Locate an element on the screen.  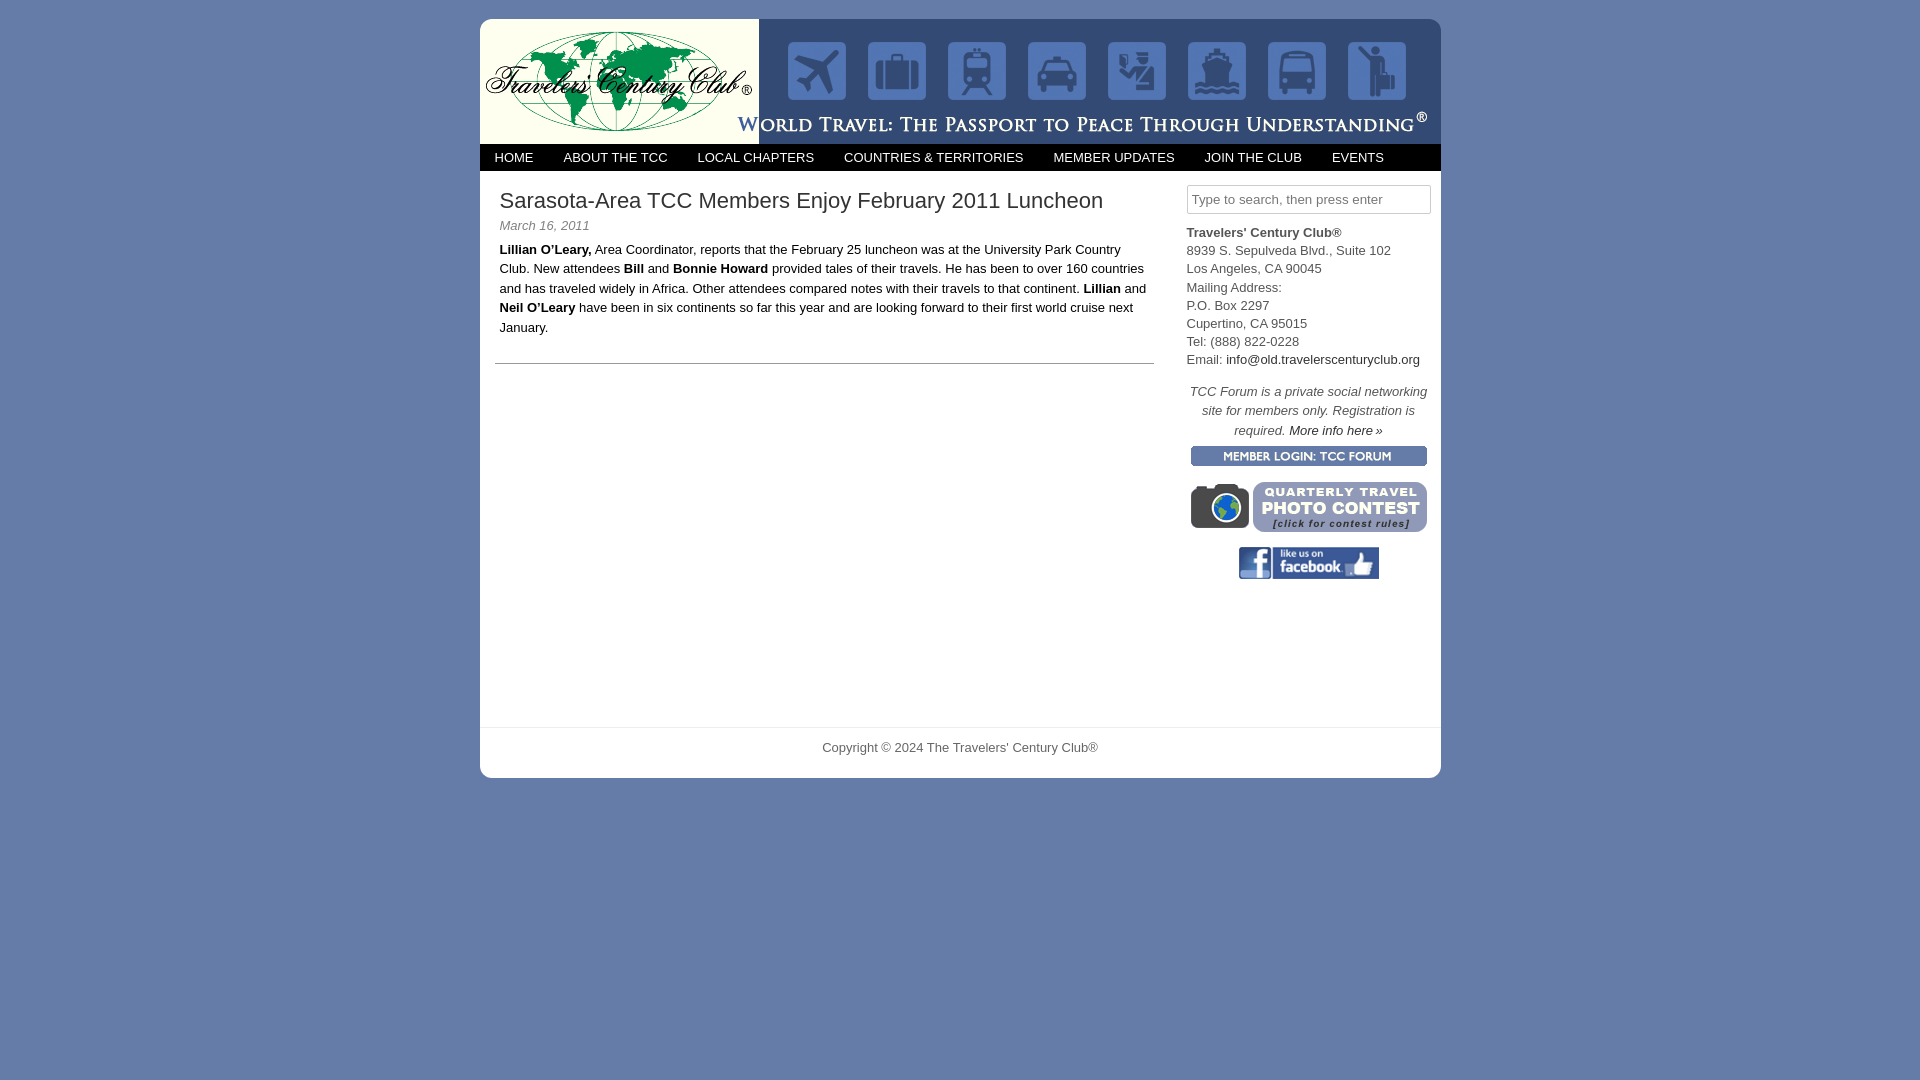
Type to search, then press enter is located at coordinates (1308, 198).